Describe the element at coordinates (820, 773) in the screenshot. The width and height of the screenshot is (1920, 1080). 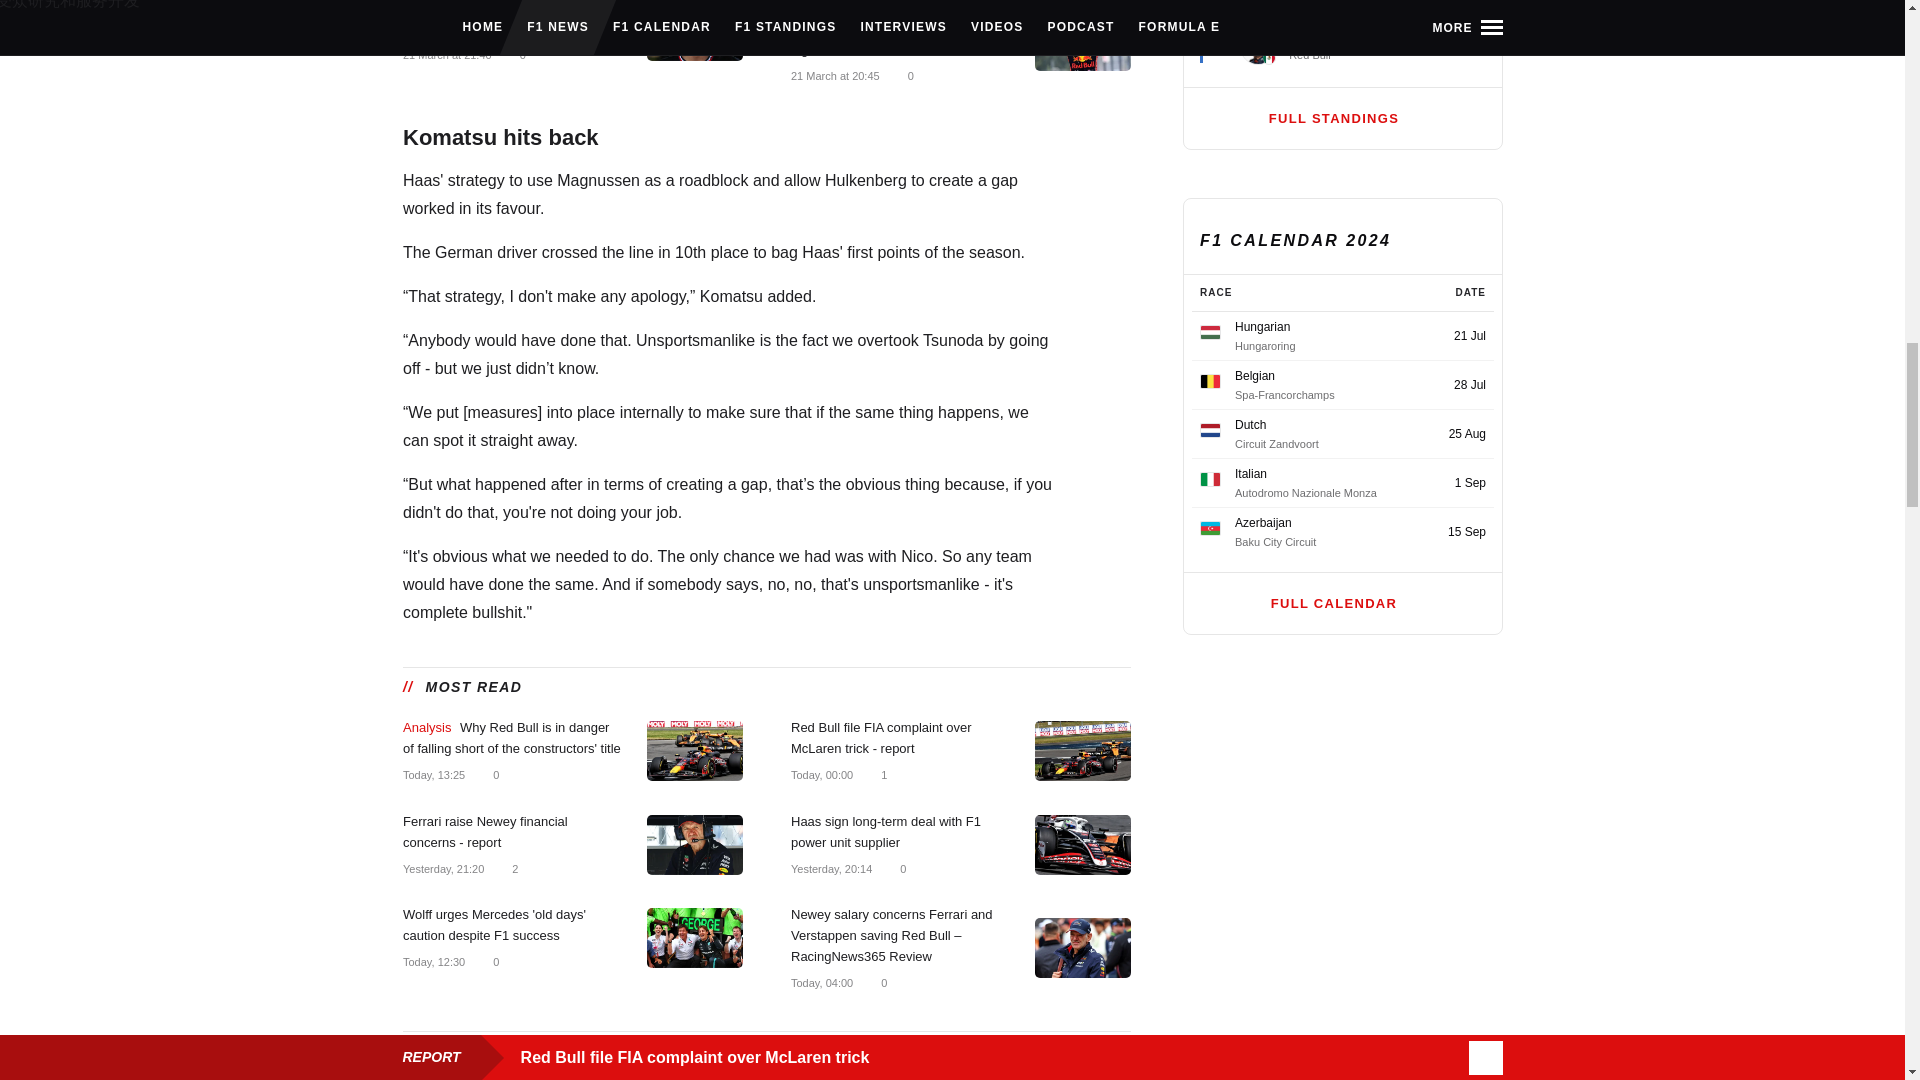
I see `Wednesday 17 July 2024 at 00:00` at that location.